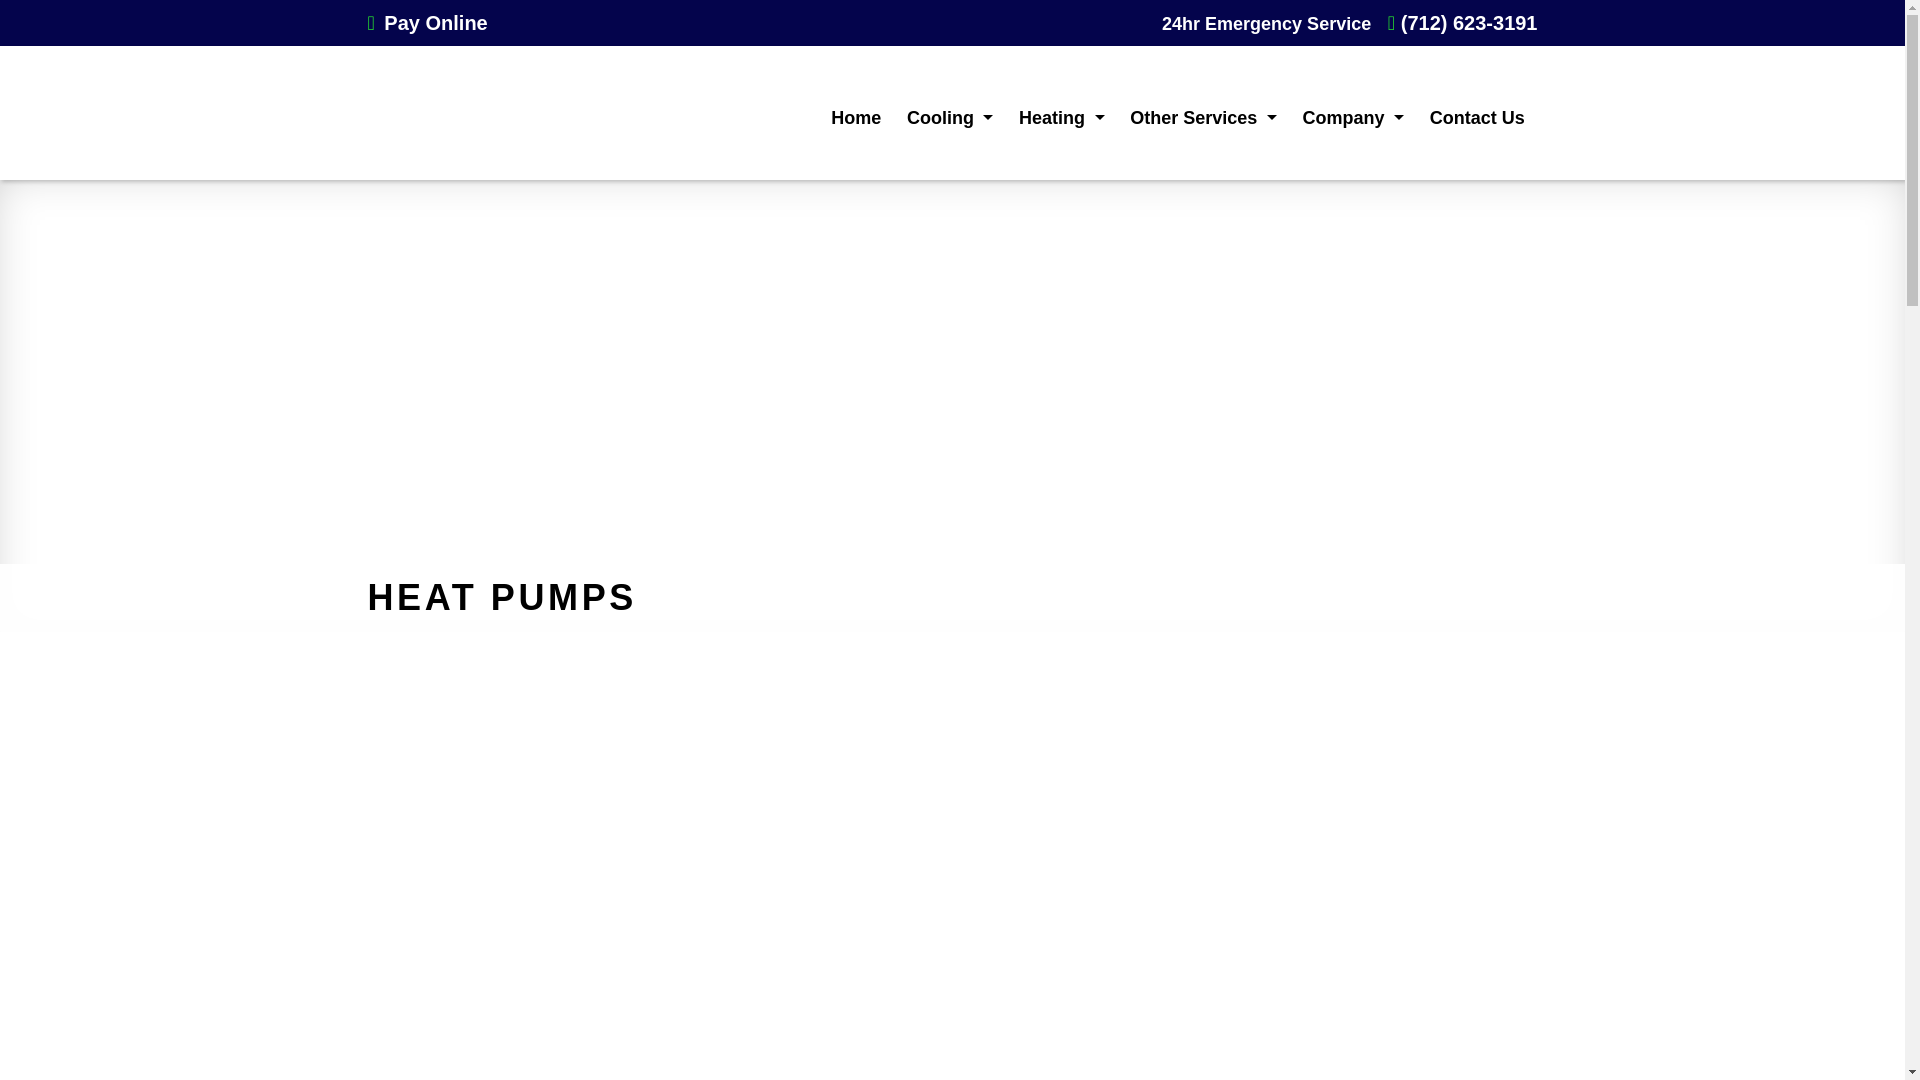 The width and height of the screenshot is (1920, 1080). What do you see at coordinates (856, 118) in the screenshot?
I see `Home` at bounding box center [856, 118].